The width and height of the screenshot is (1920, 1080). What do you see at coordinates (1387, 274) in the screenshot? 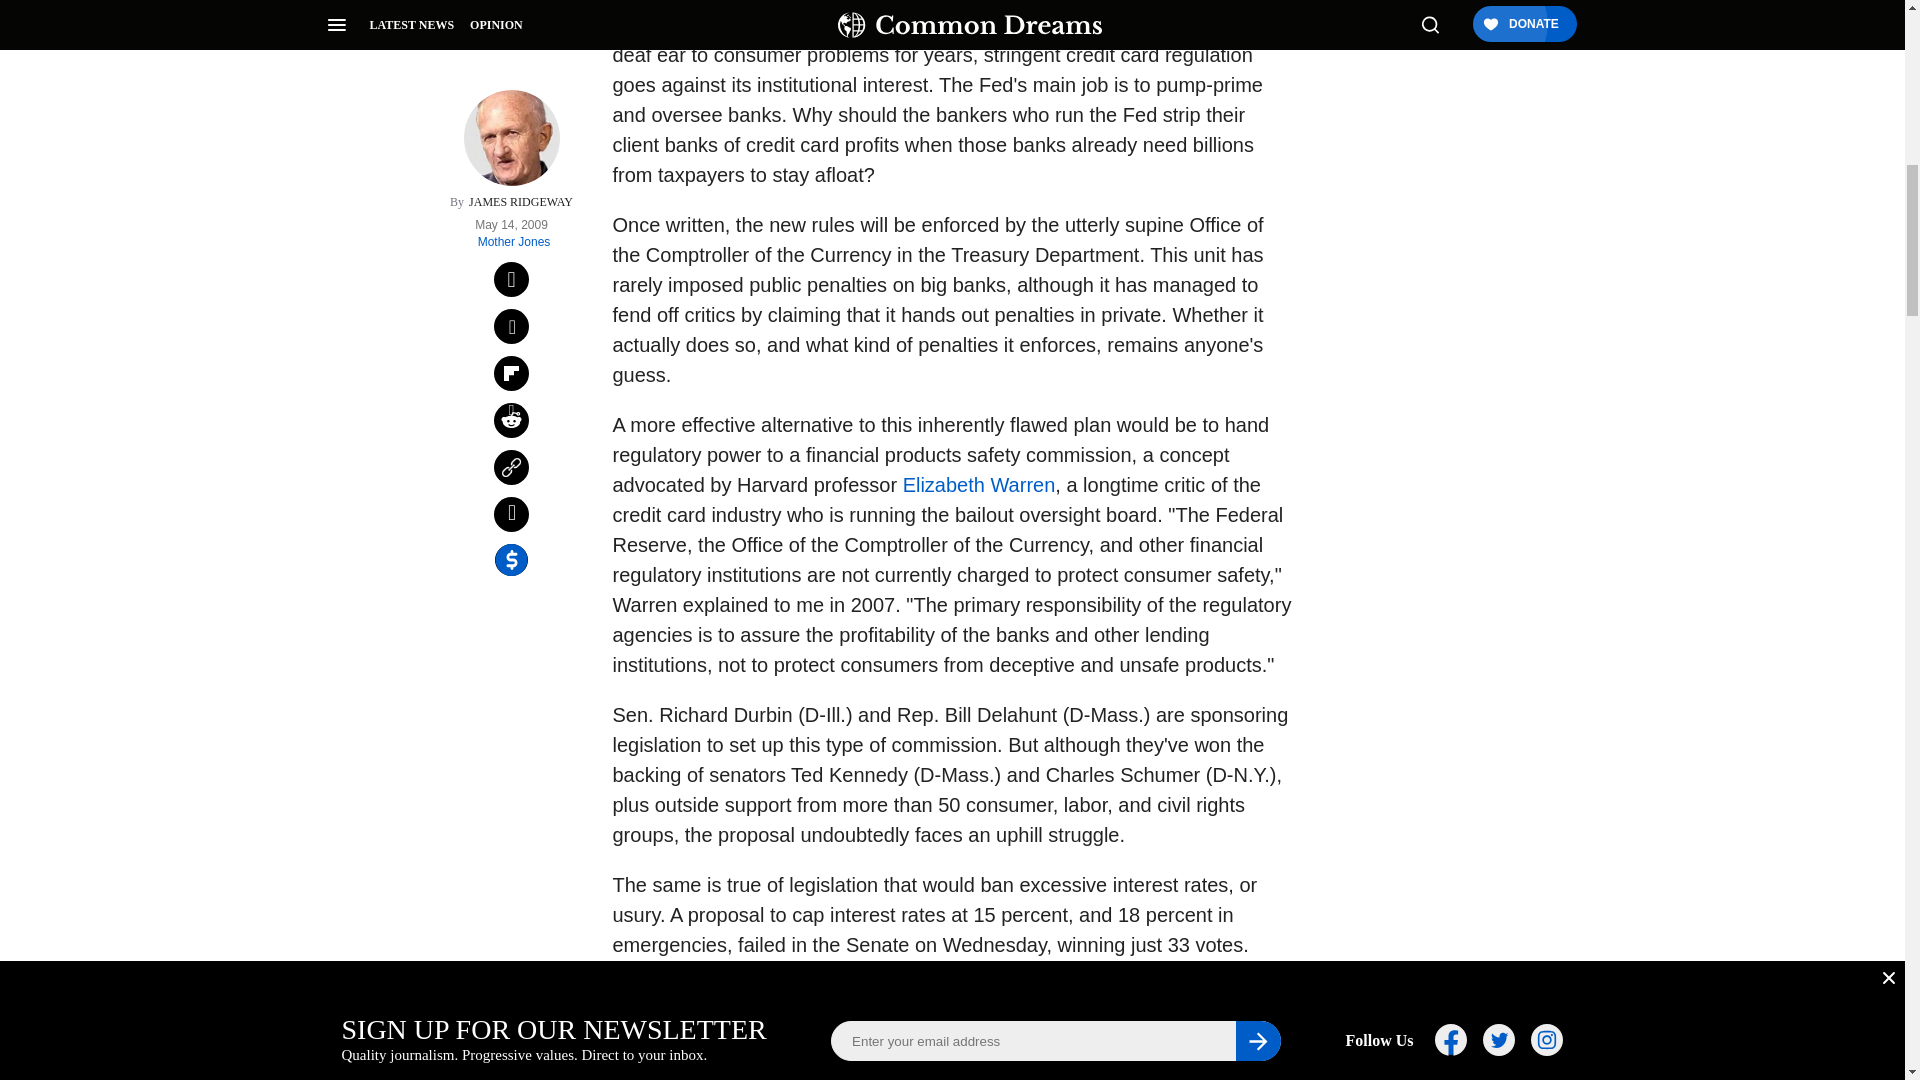
I see `Donate Button` at bounding box center [1387, 274].